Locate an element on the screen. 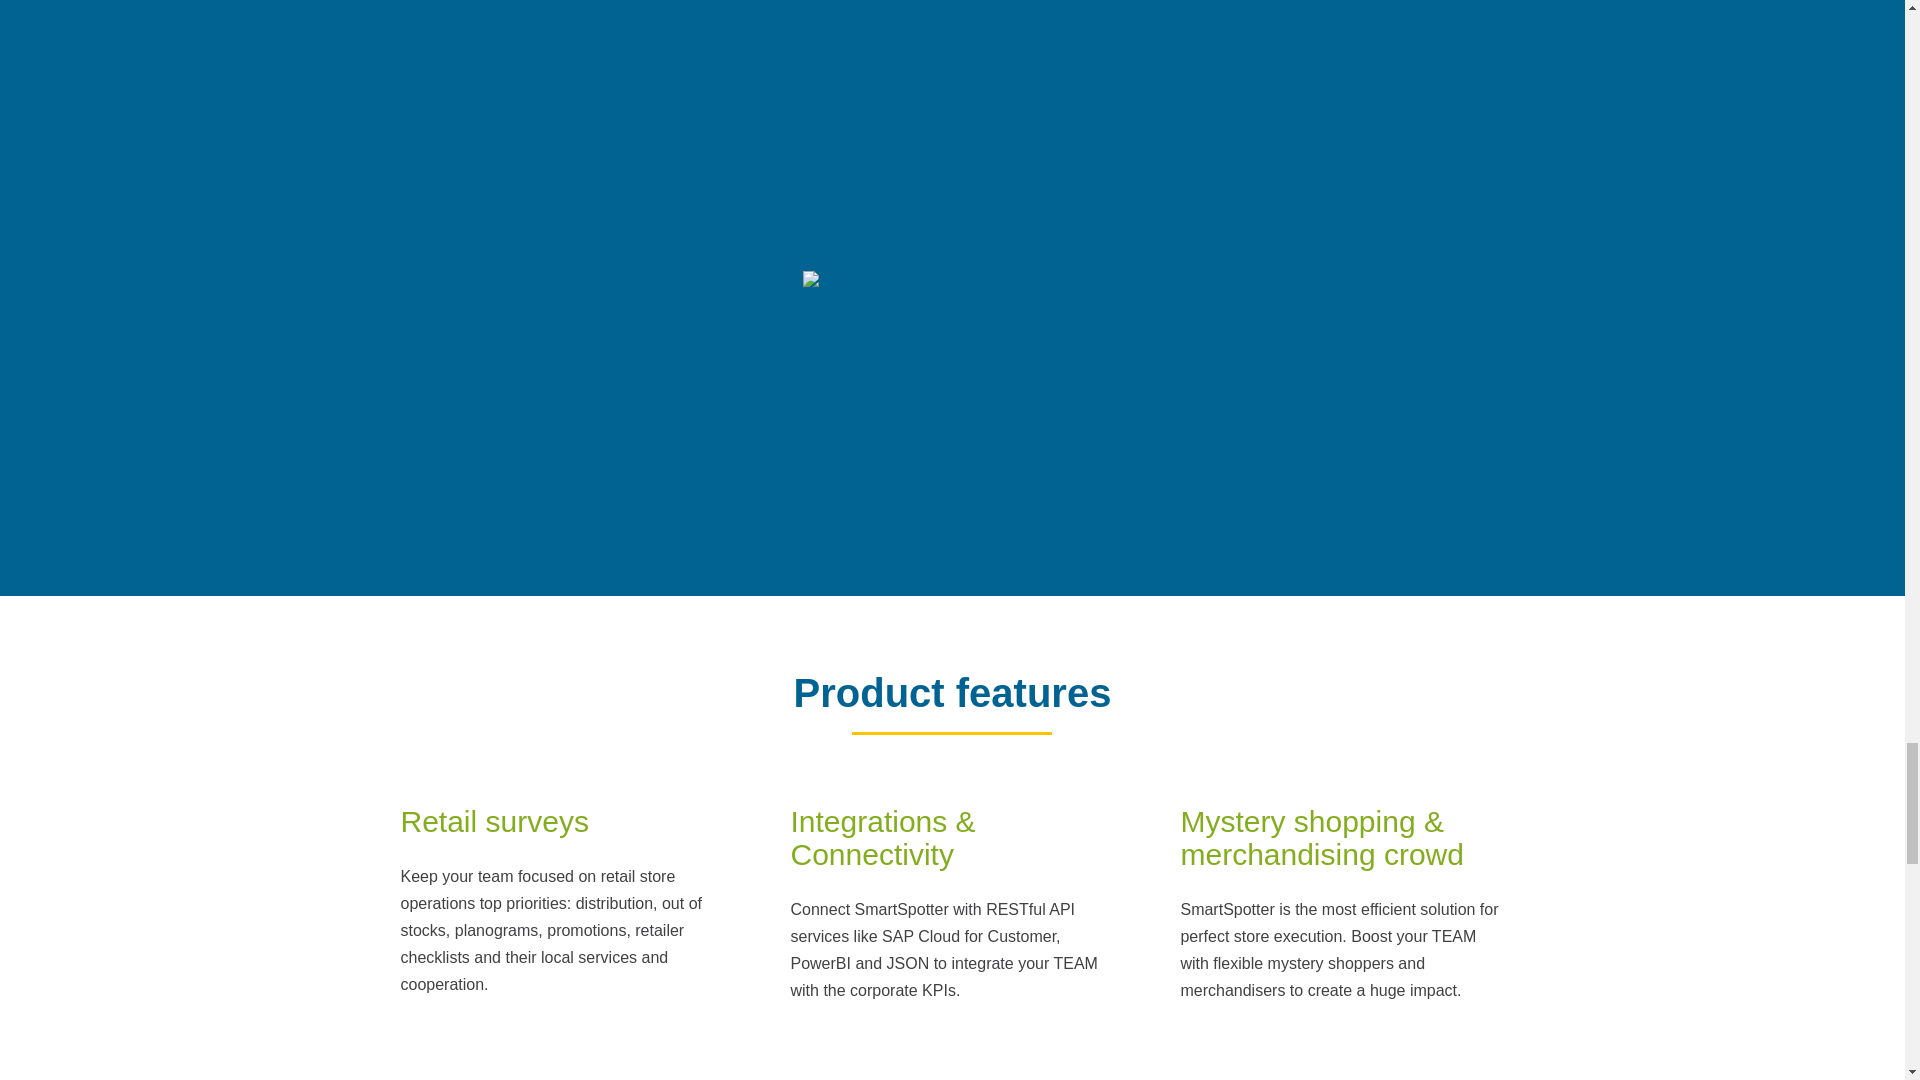 Image resolution: width=1920 pixels, height=1080 pixels. Activision is located at coordinates (678, 110).